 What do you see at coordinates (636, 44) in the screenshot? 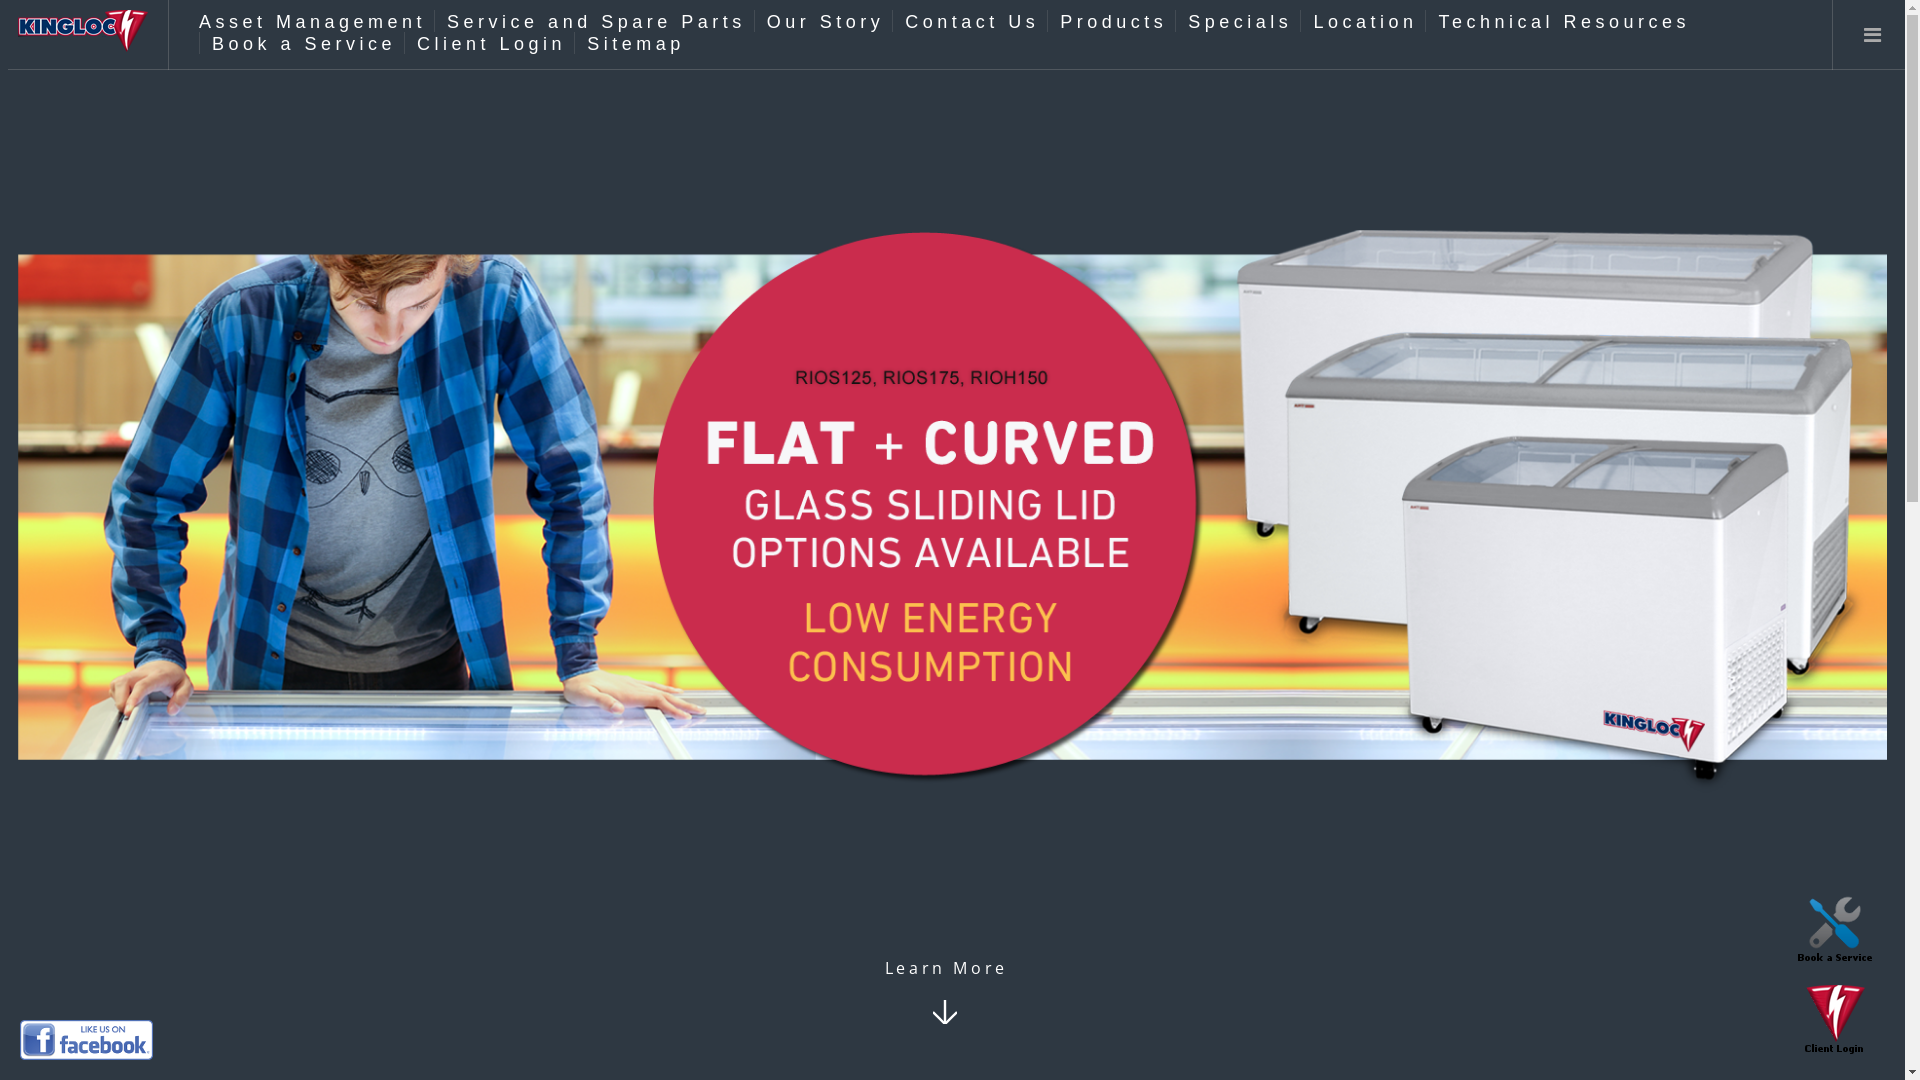
I see `Sitemap` at bounding box center [636, 44].